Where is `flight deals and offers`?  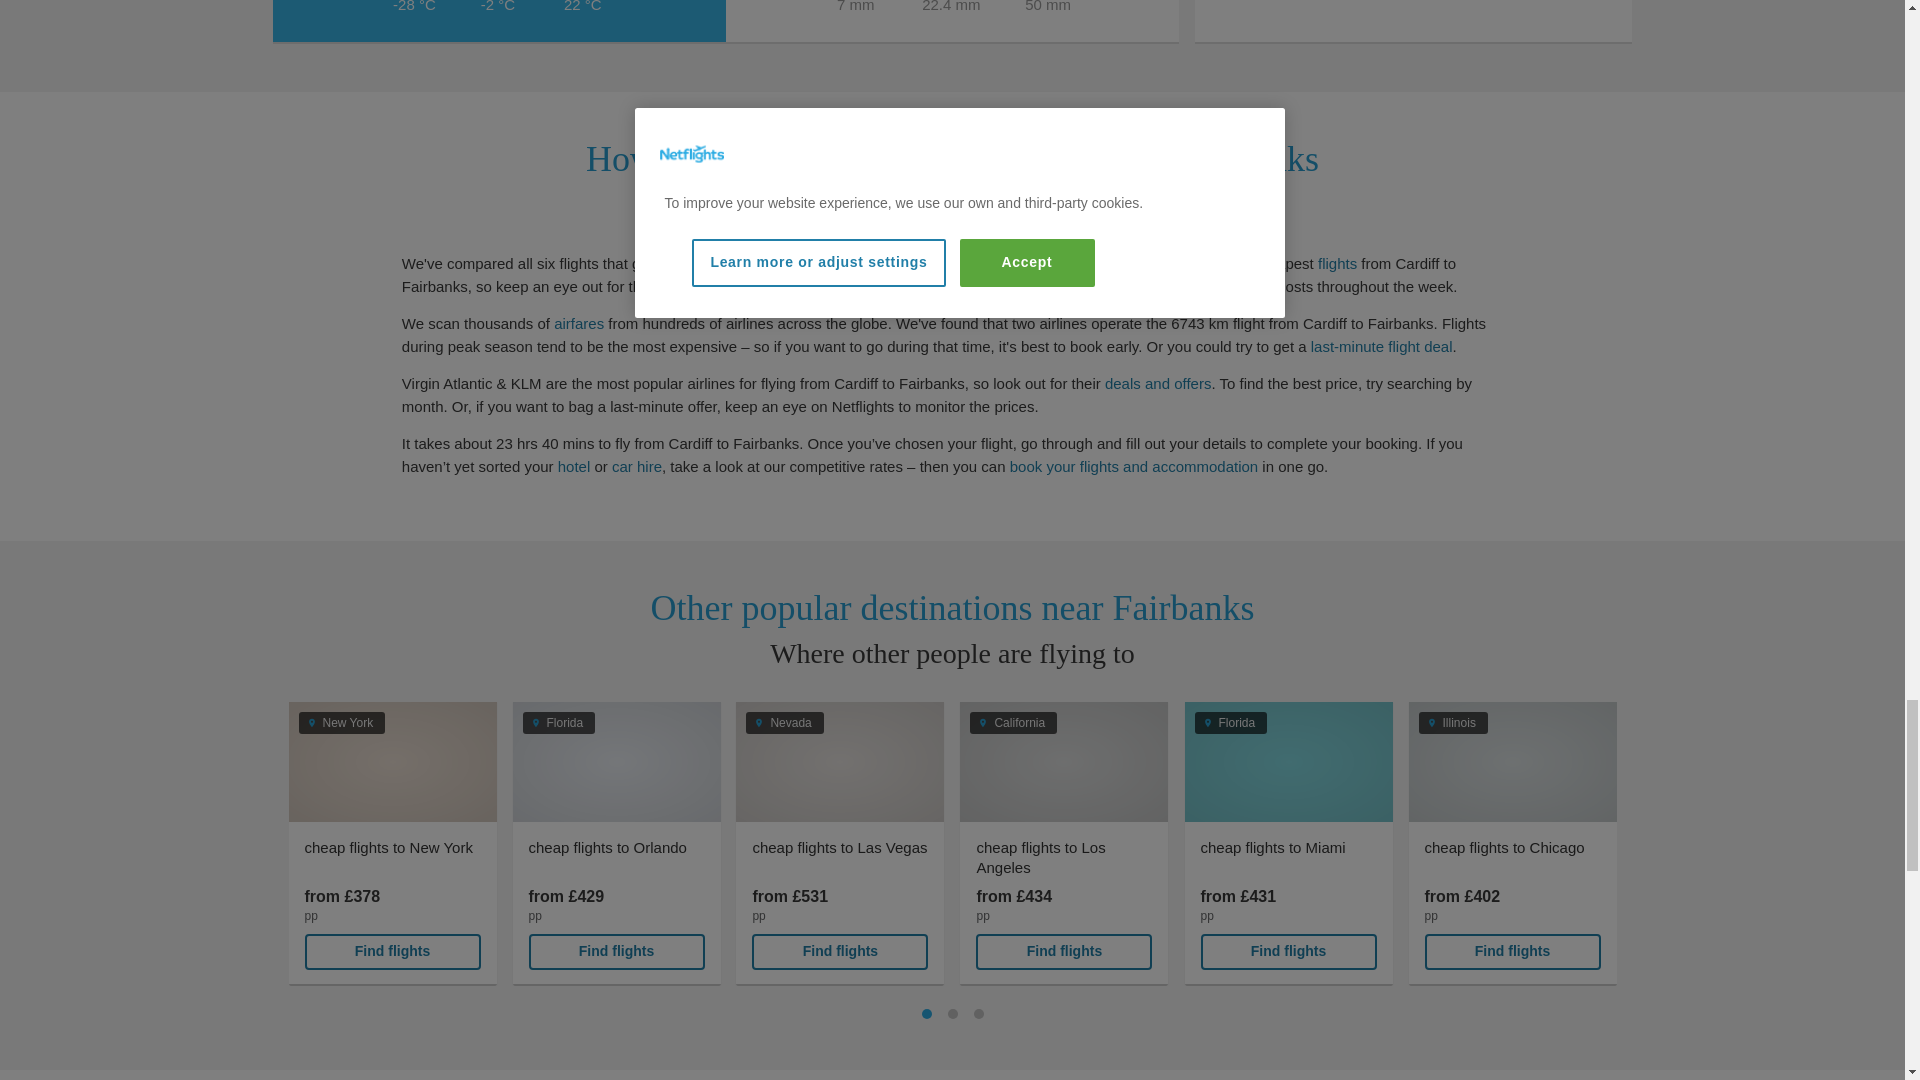 flight deals and offers is located at coordinates (1158, 383).